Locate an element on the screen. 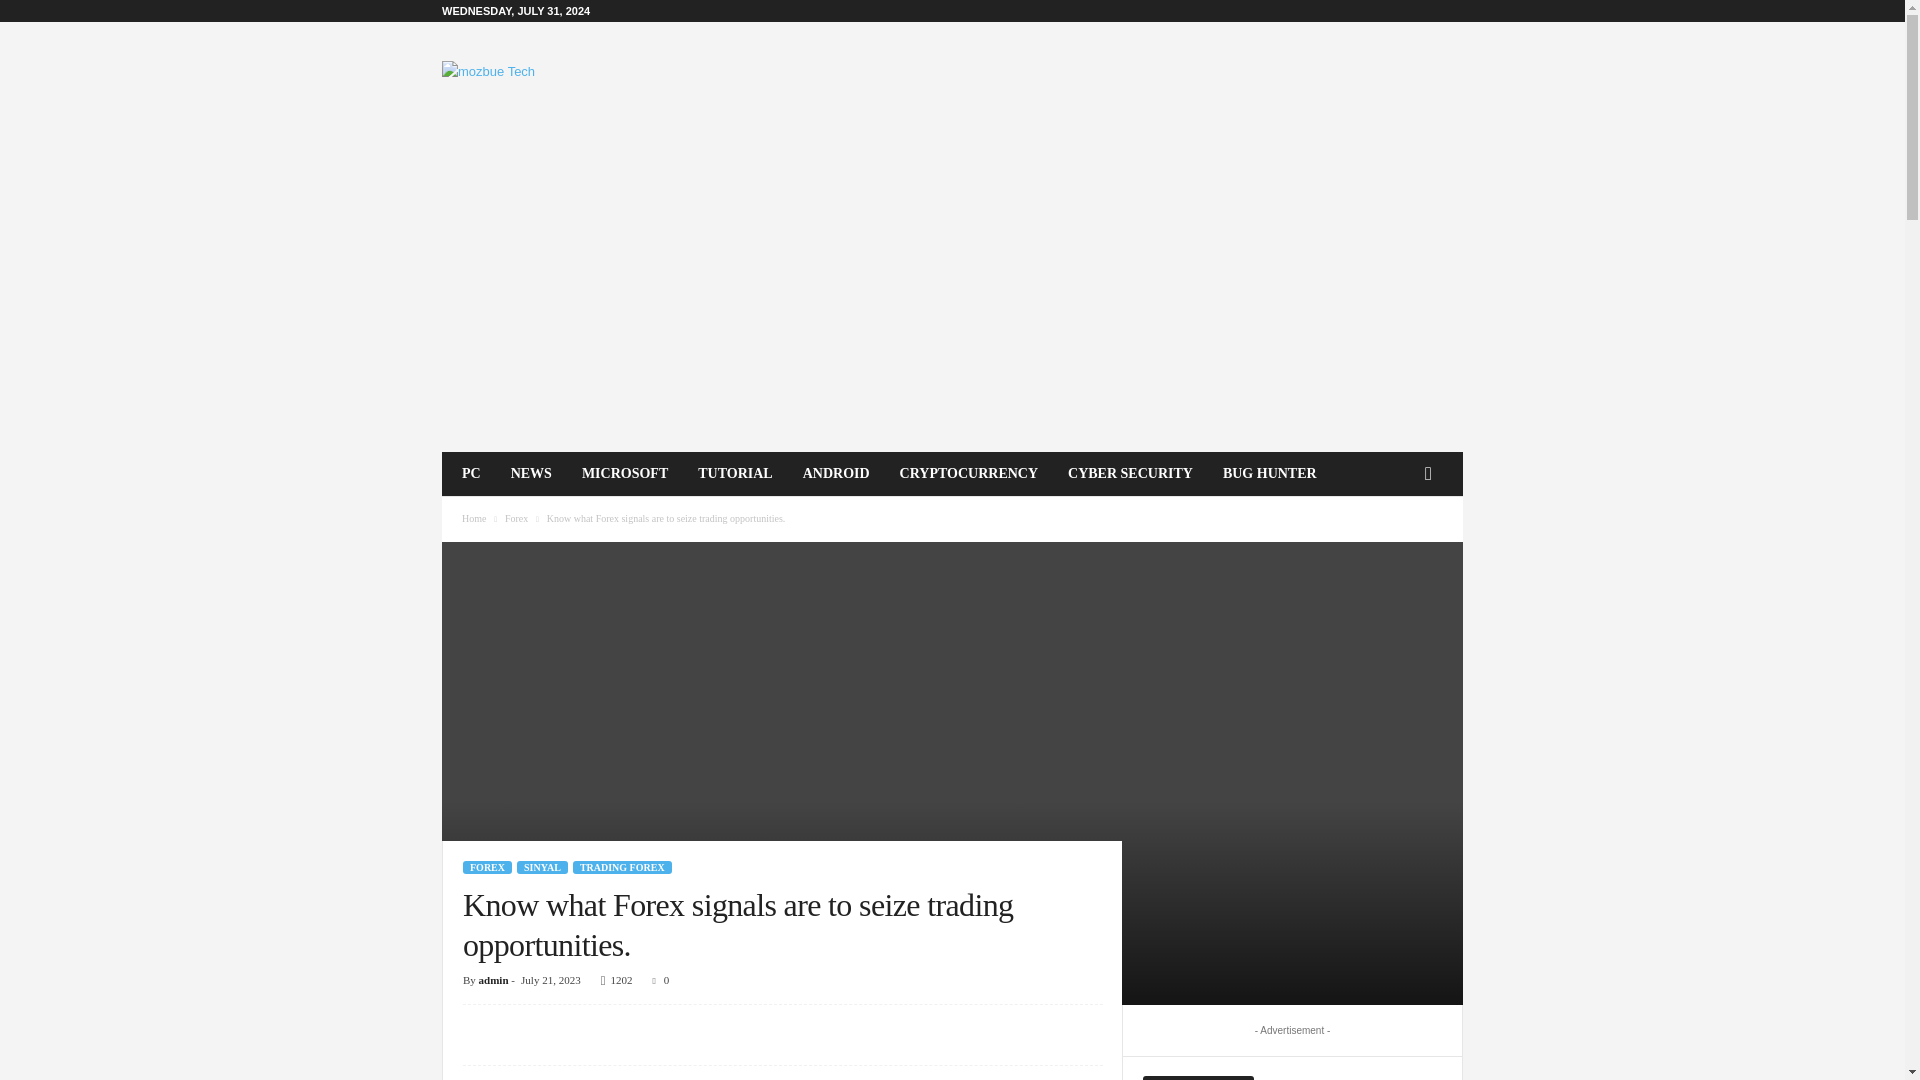 This screenshot has height=1080, width=1920. NEWS is located at coordinates (530, 474).